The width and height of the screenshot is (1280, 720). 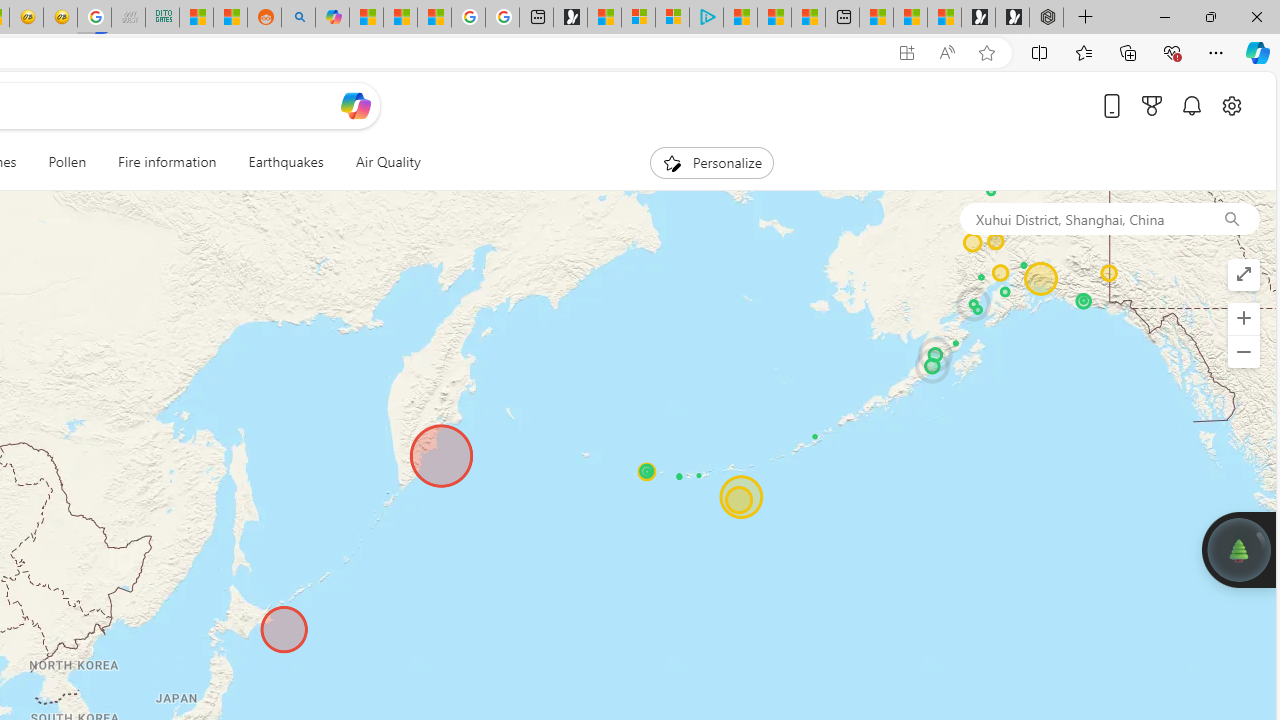 What do you see at coordinates (68, 162) in the screenshot?
I see `Pollen` at bounding box center [68, 162].